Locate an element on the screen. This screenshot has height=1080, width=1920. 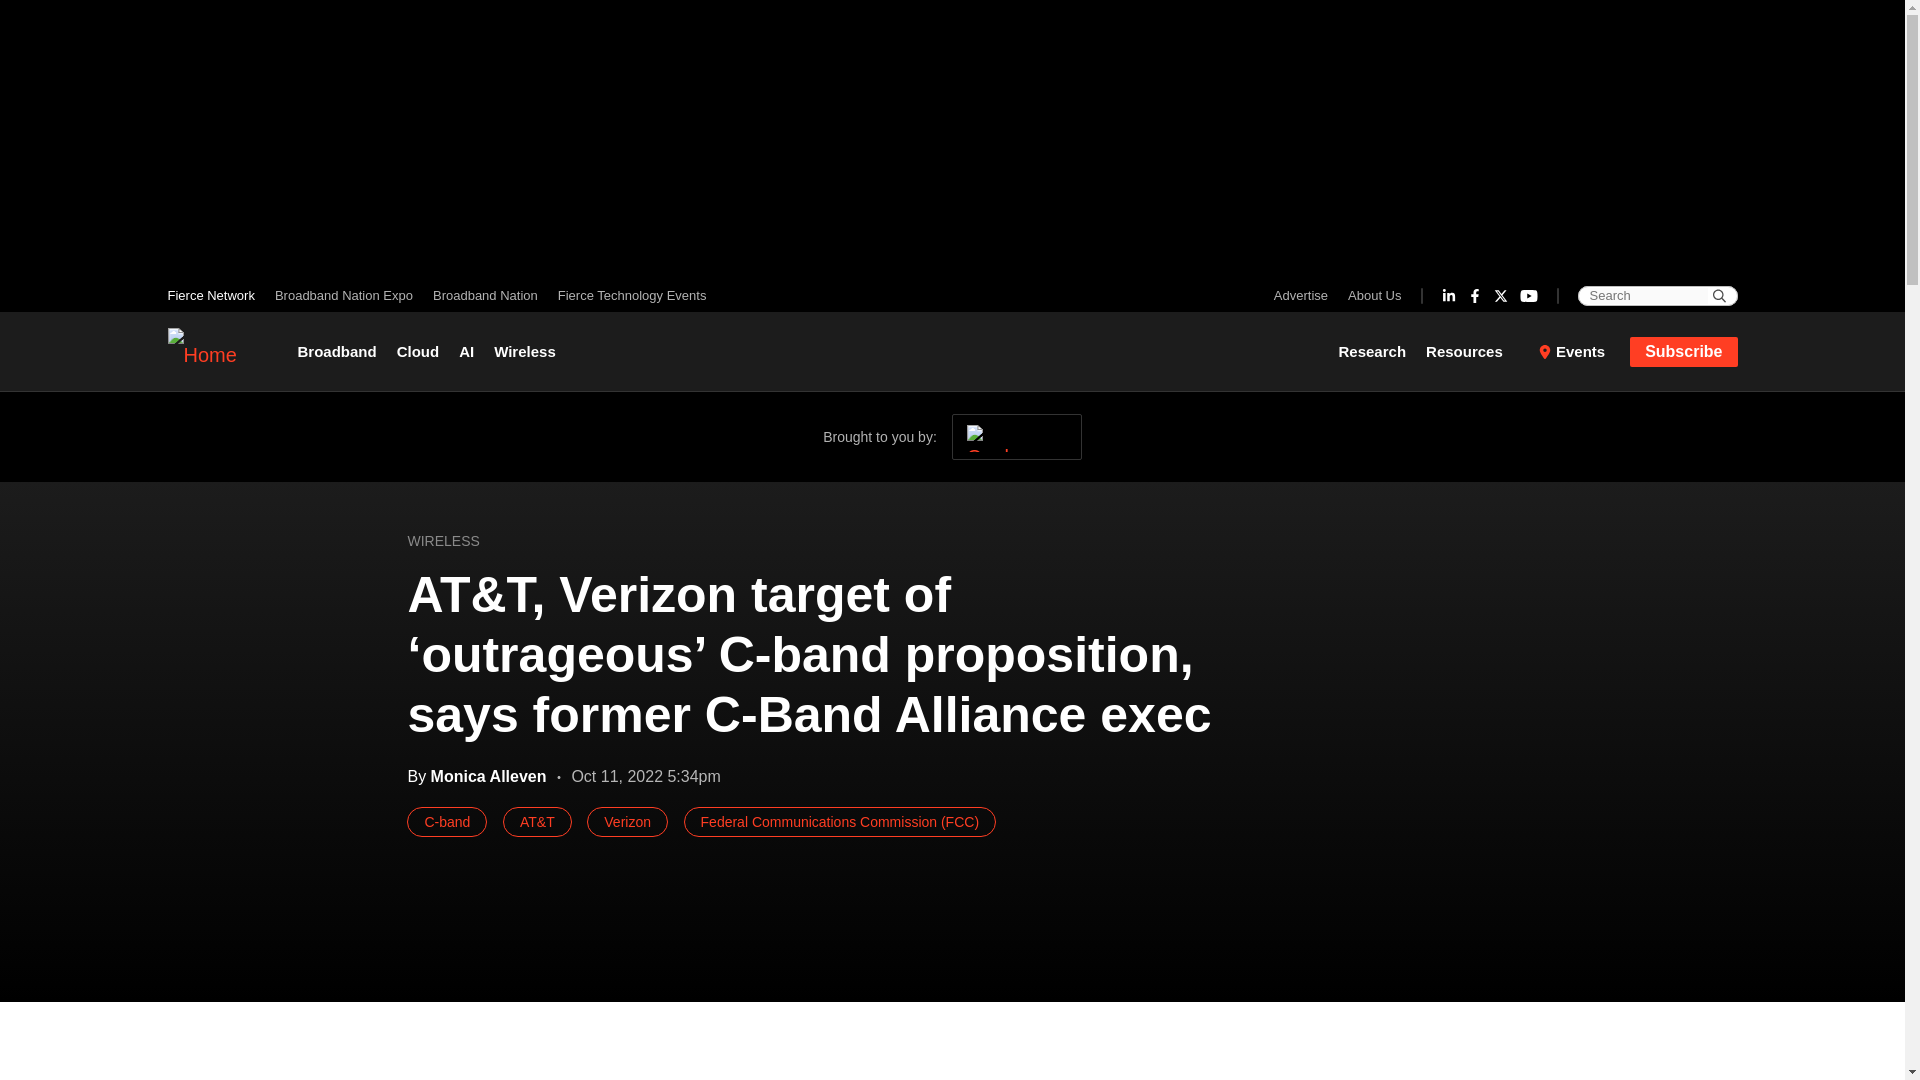
Fierce Technology Events is located at coordinates (626, 295).